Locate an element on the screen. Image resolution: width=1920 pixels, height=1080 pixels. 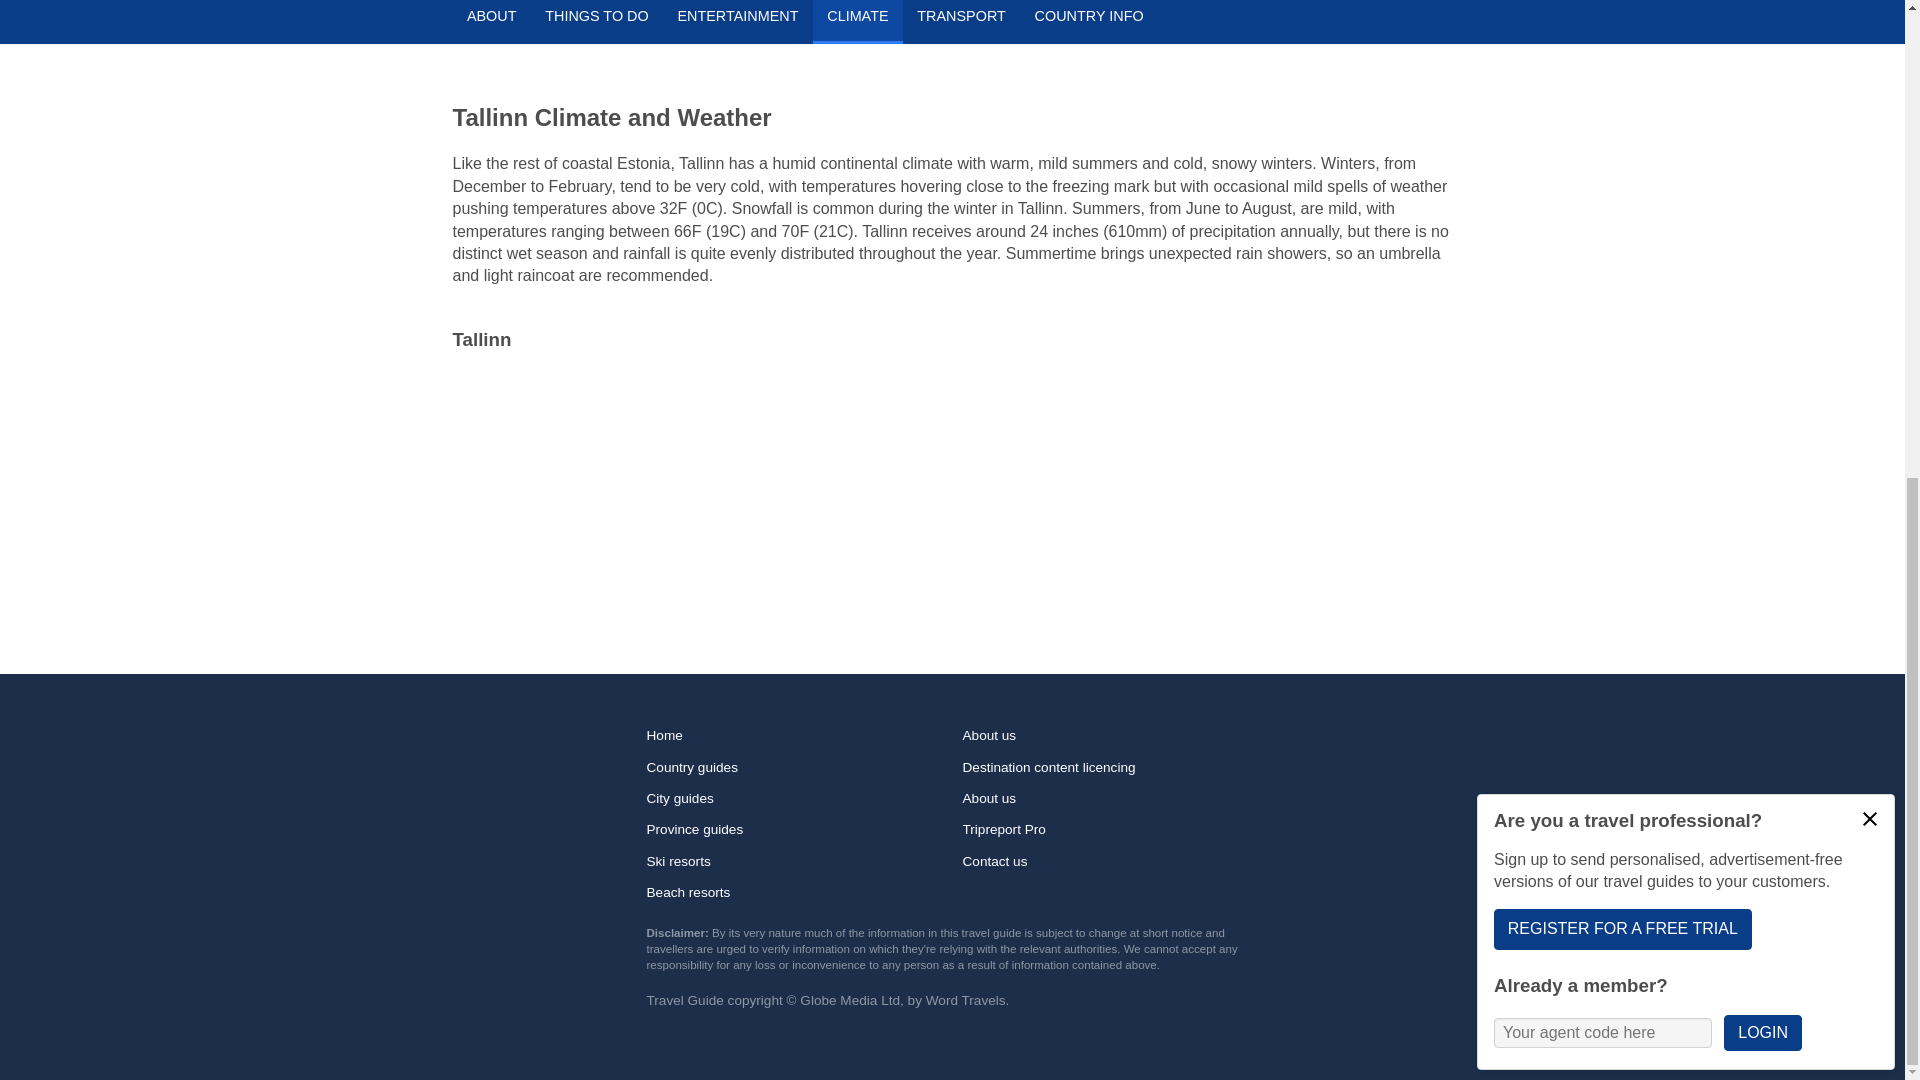
TRANSPORT is located at coordinates (960, 22).